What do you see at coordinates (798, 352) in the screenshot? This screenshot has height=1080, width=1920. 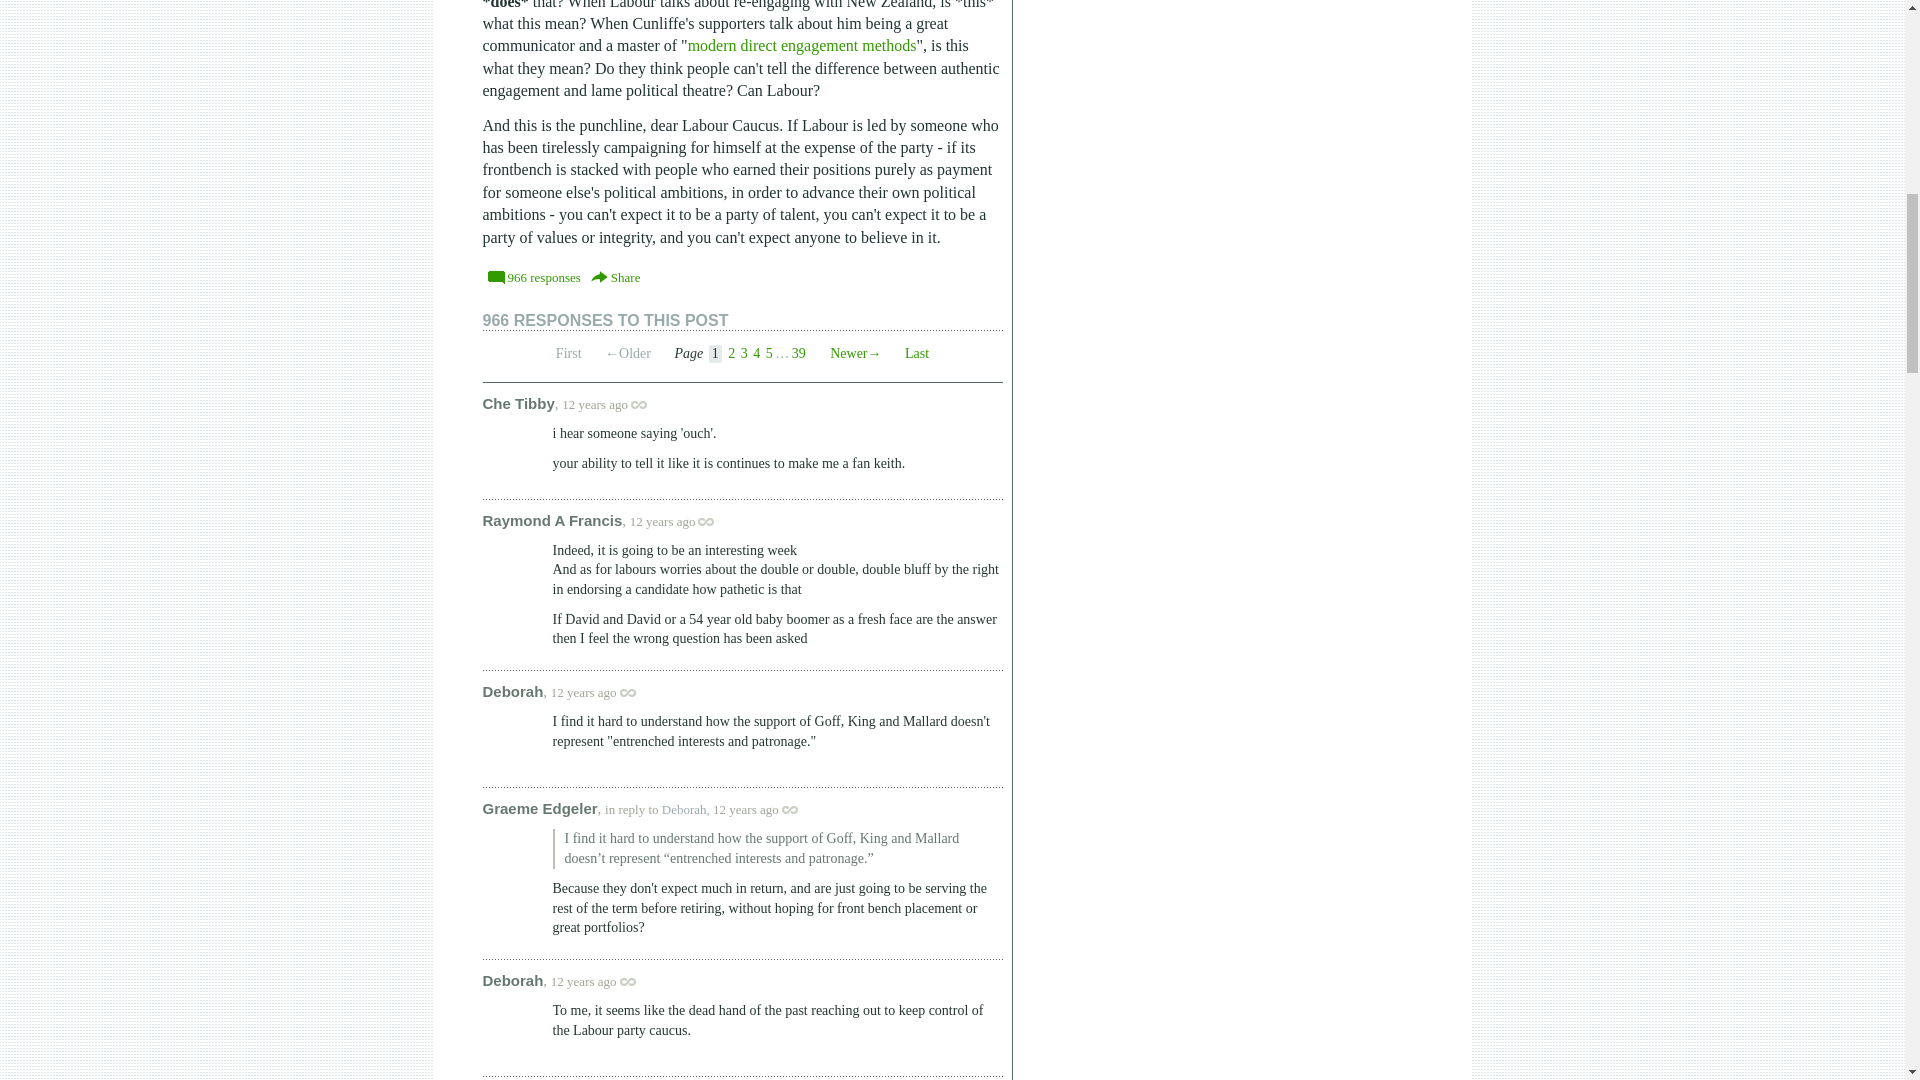 I see `39` at bounding box center [798, 352].